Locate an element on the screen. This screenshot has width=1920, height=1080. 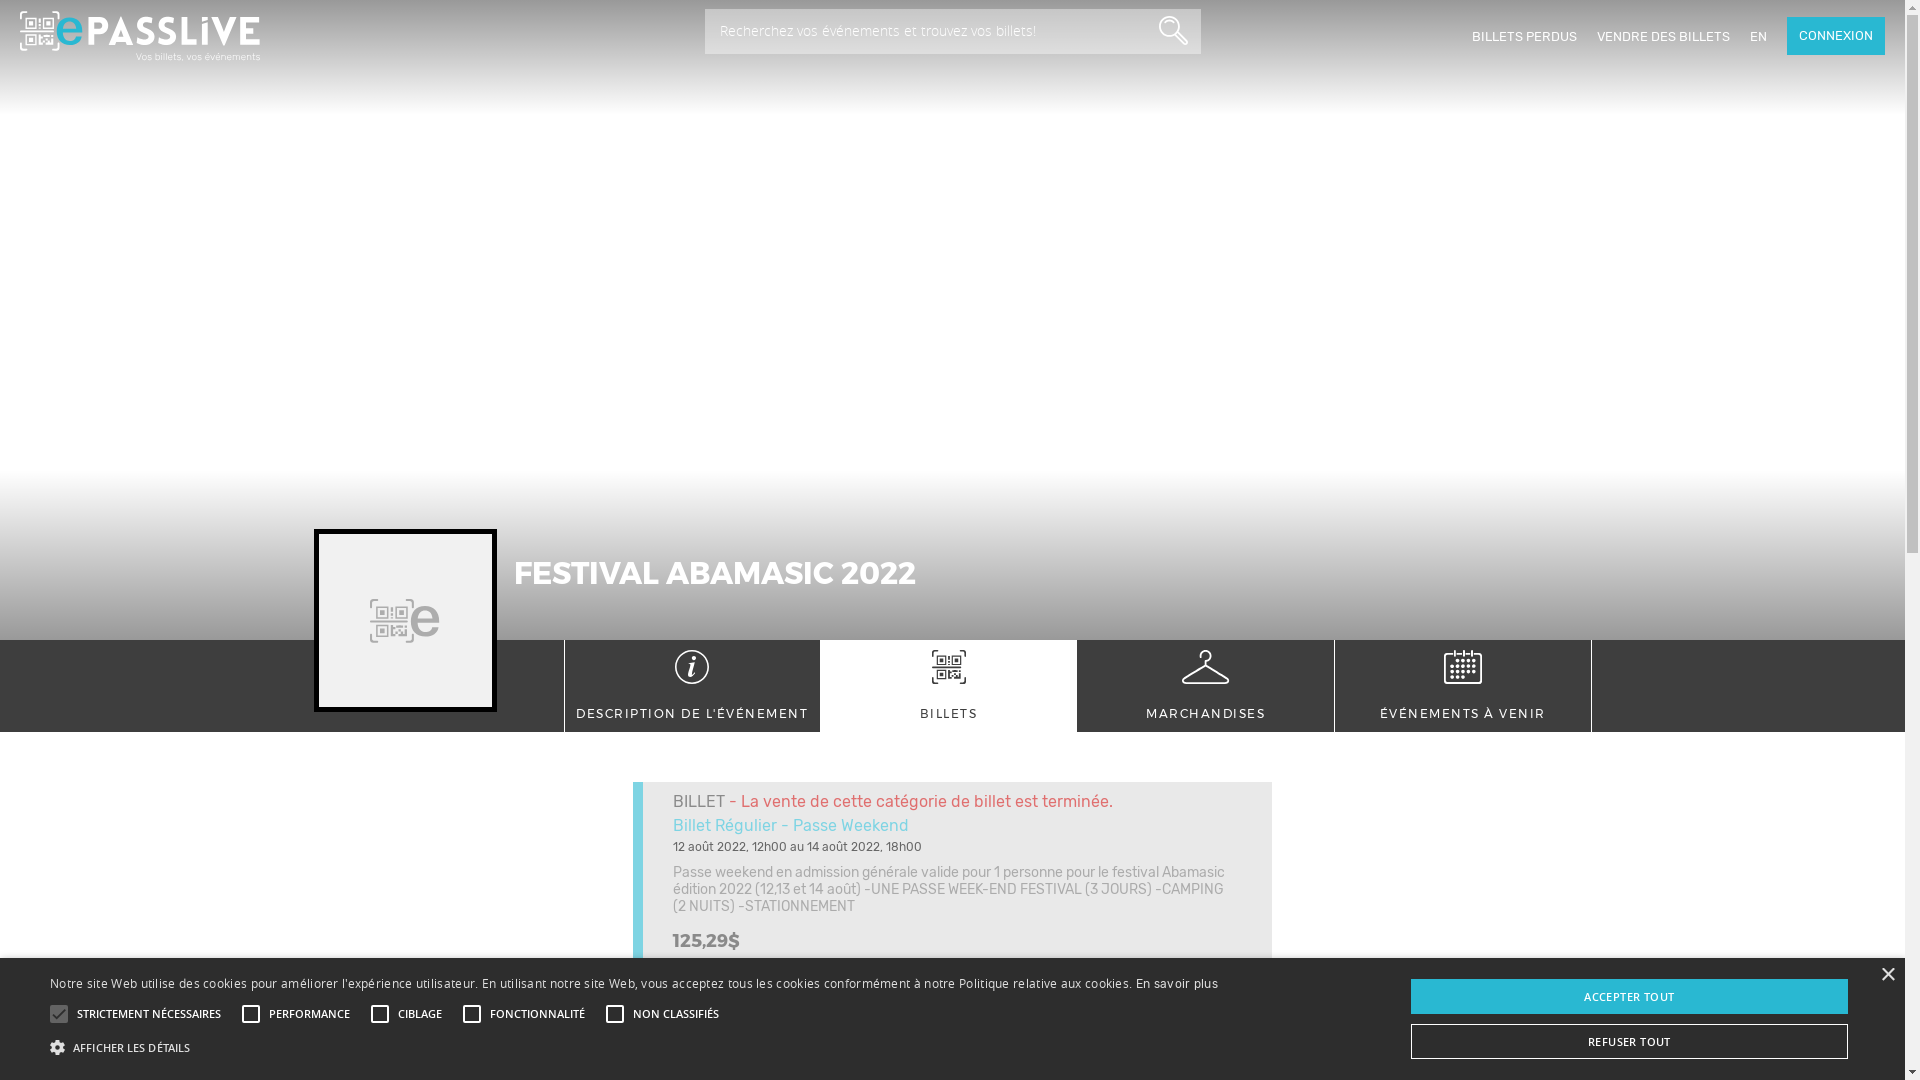
CONNEXION is located at coordinates (1836, 36).